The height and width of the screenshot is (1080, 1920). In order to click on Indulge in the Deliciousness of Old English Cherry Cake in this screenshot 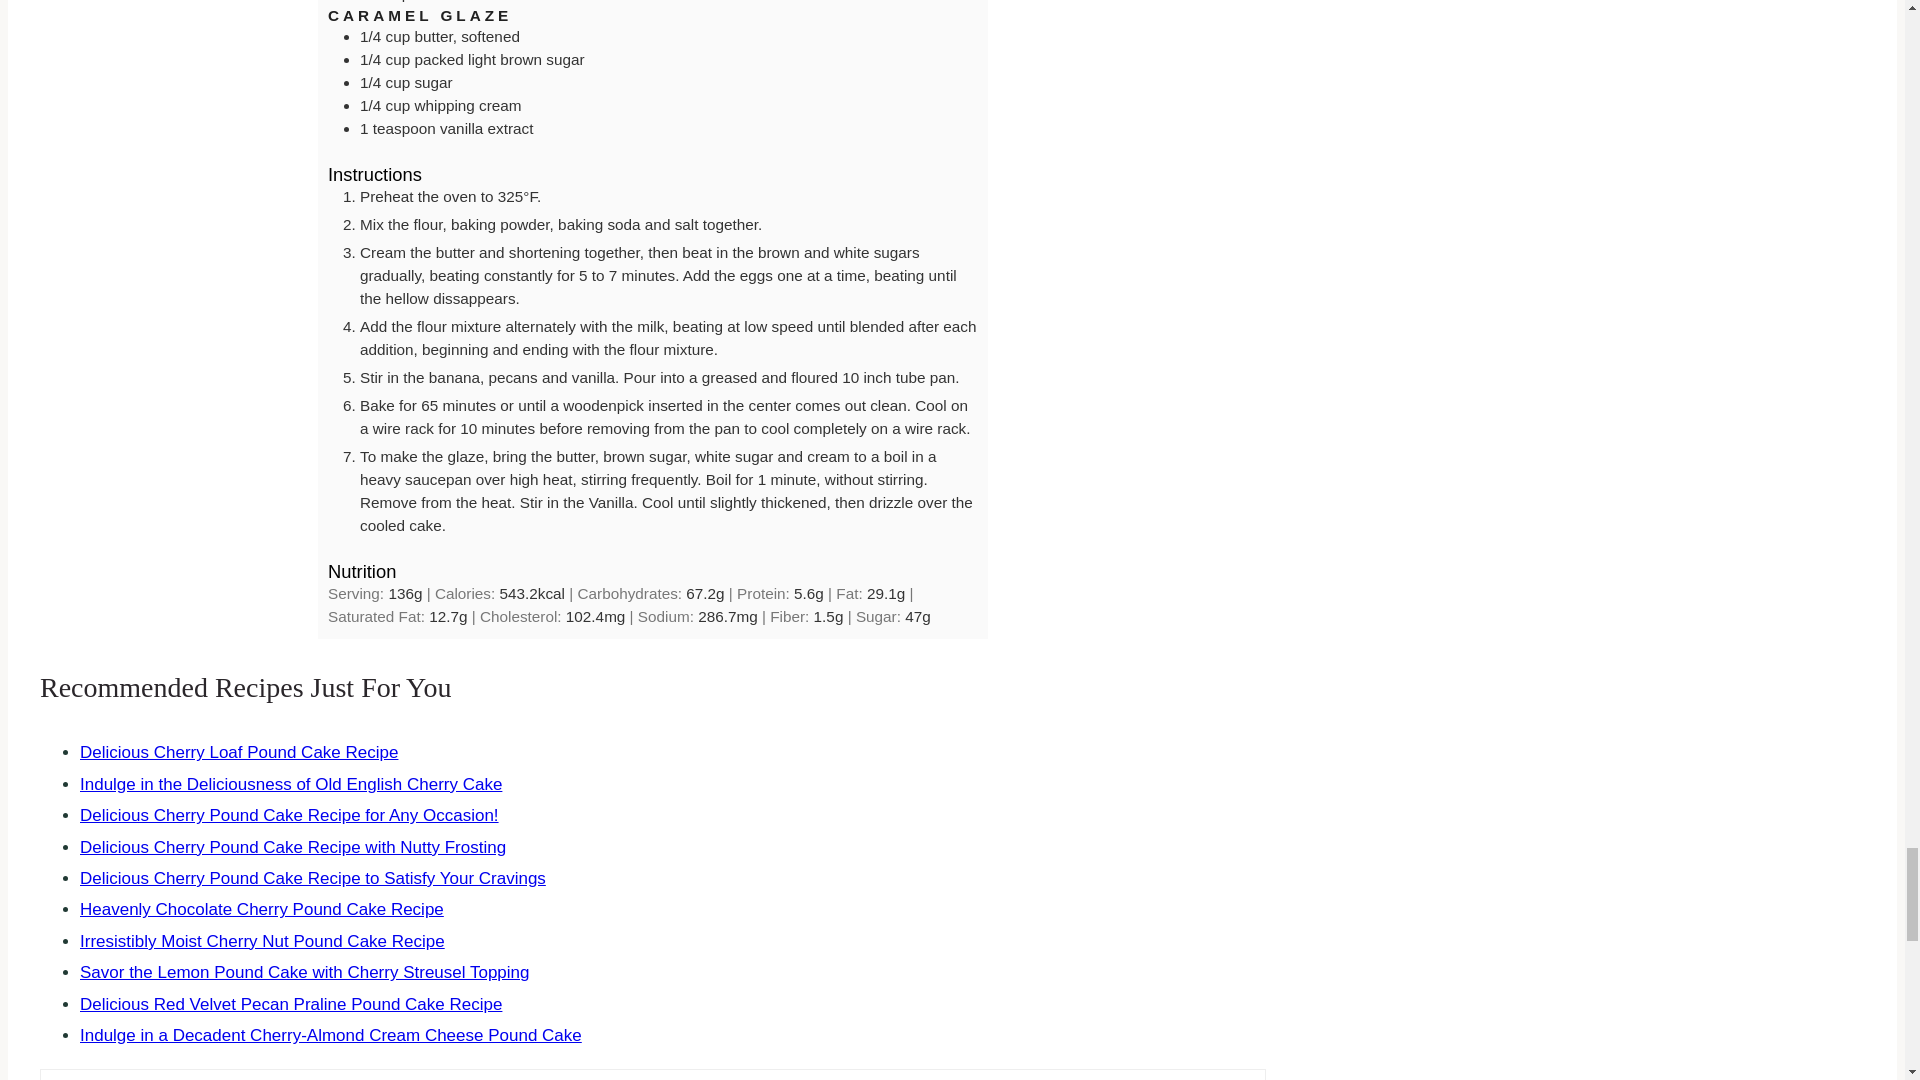, I will do `click(290, 784)`.